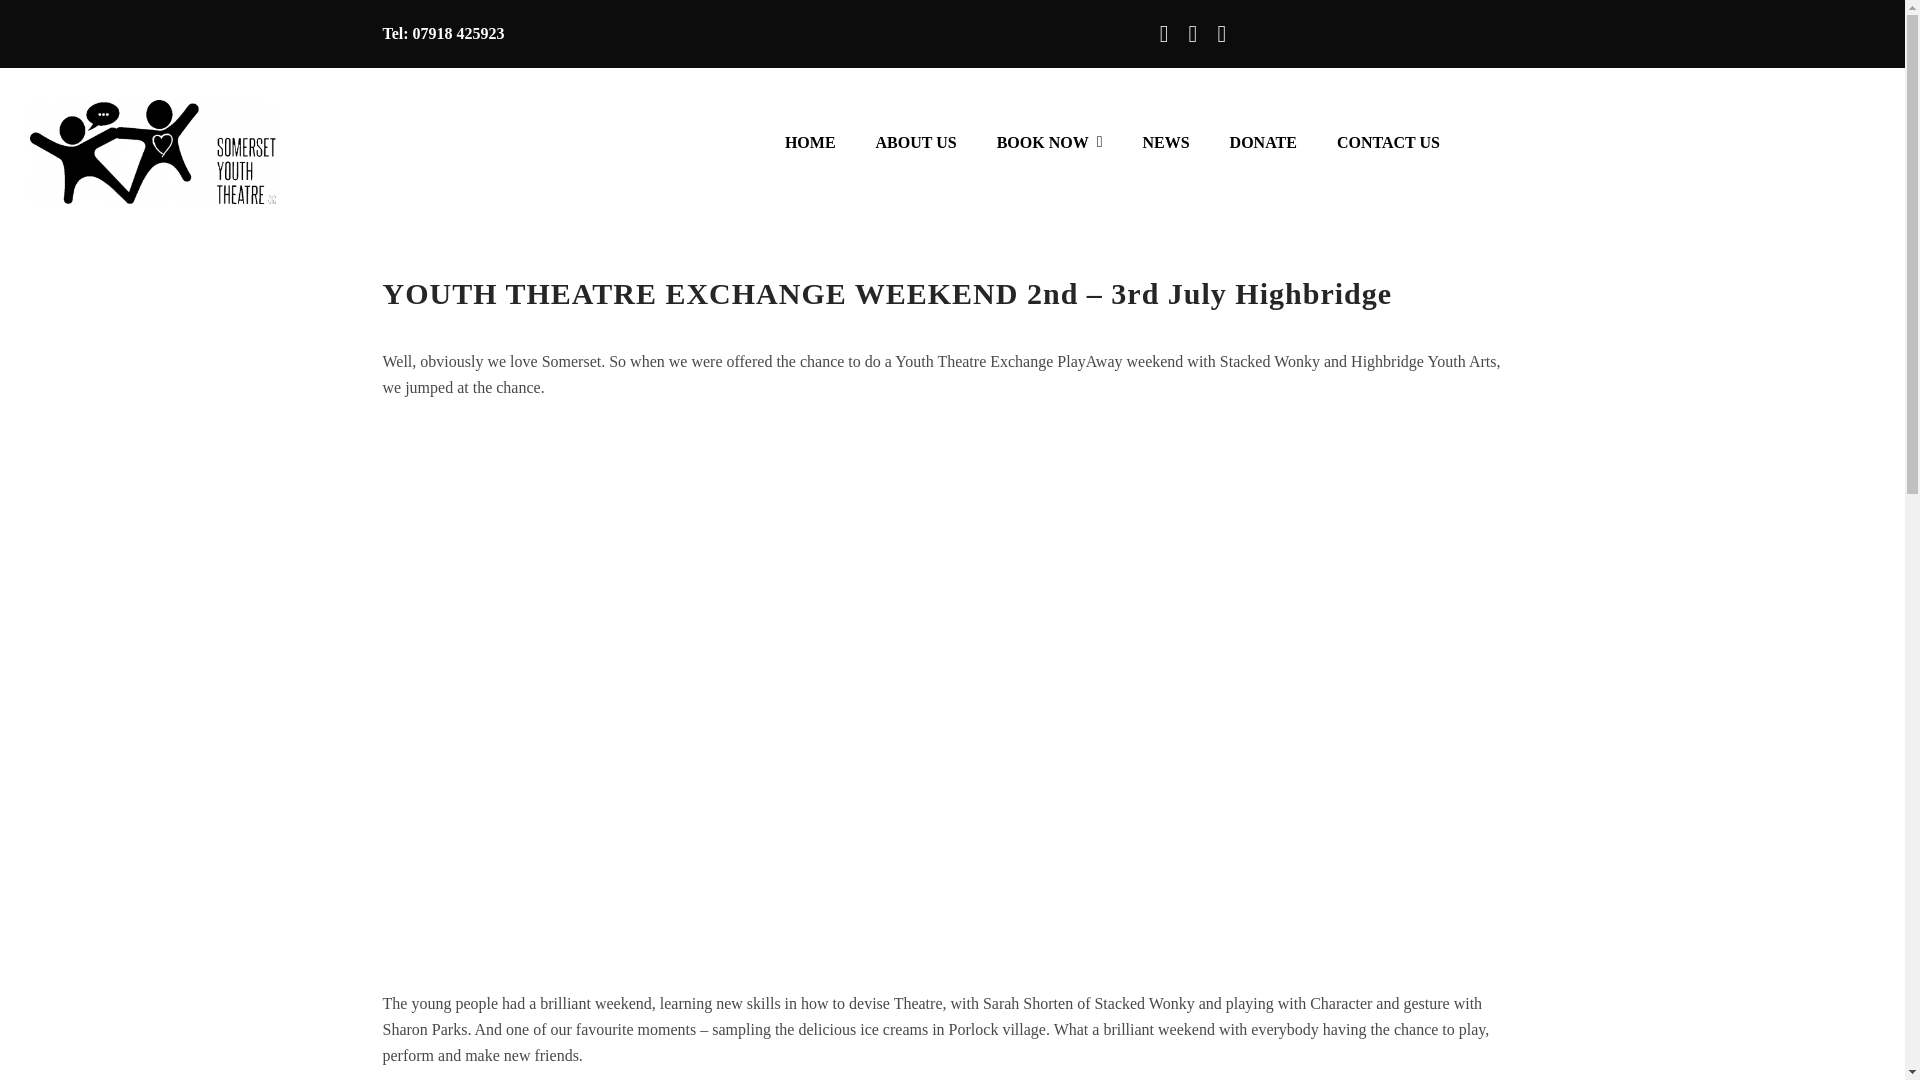 The width and height of the screenshot is (1920, 1080). I want to click on CONTACT US, so click(1388, 144).